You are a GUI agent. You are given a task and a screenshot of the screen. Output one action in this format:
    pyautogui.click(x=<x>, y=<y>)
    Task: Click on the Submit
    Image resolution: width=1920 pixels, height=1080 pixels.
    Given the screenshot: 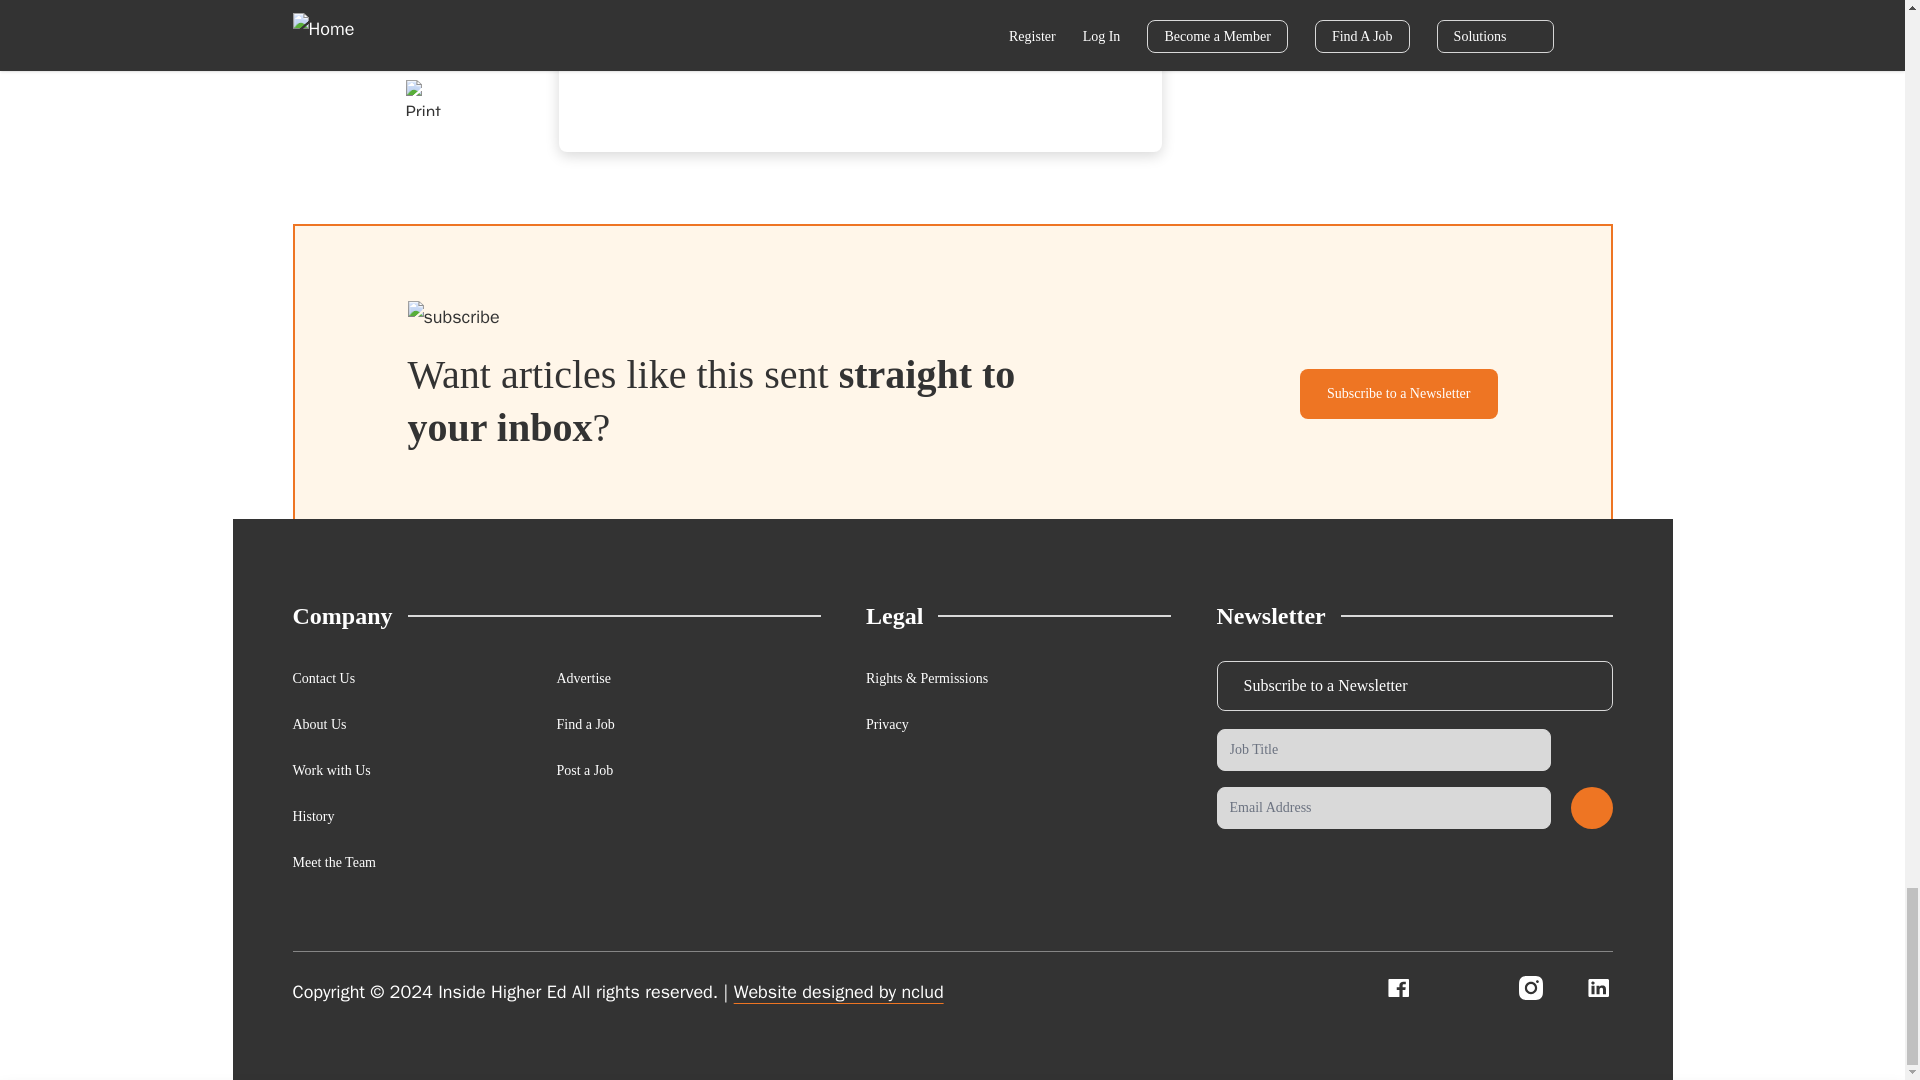 What is the action you would take?
    pyautogui.click(x=1591, y=808)
    